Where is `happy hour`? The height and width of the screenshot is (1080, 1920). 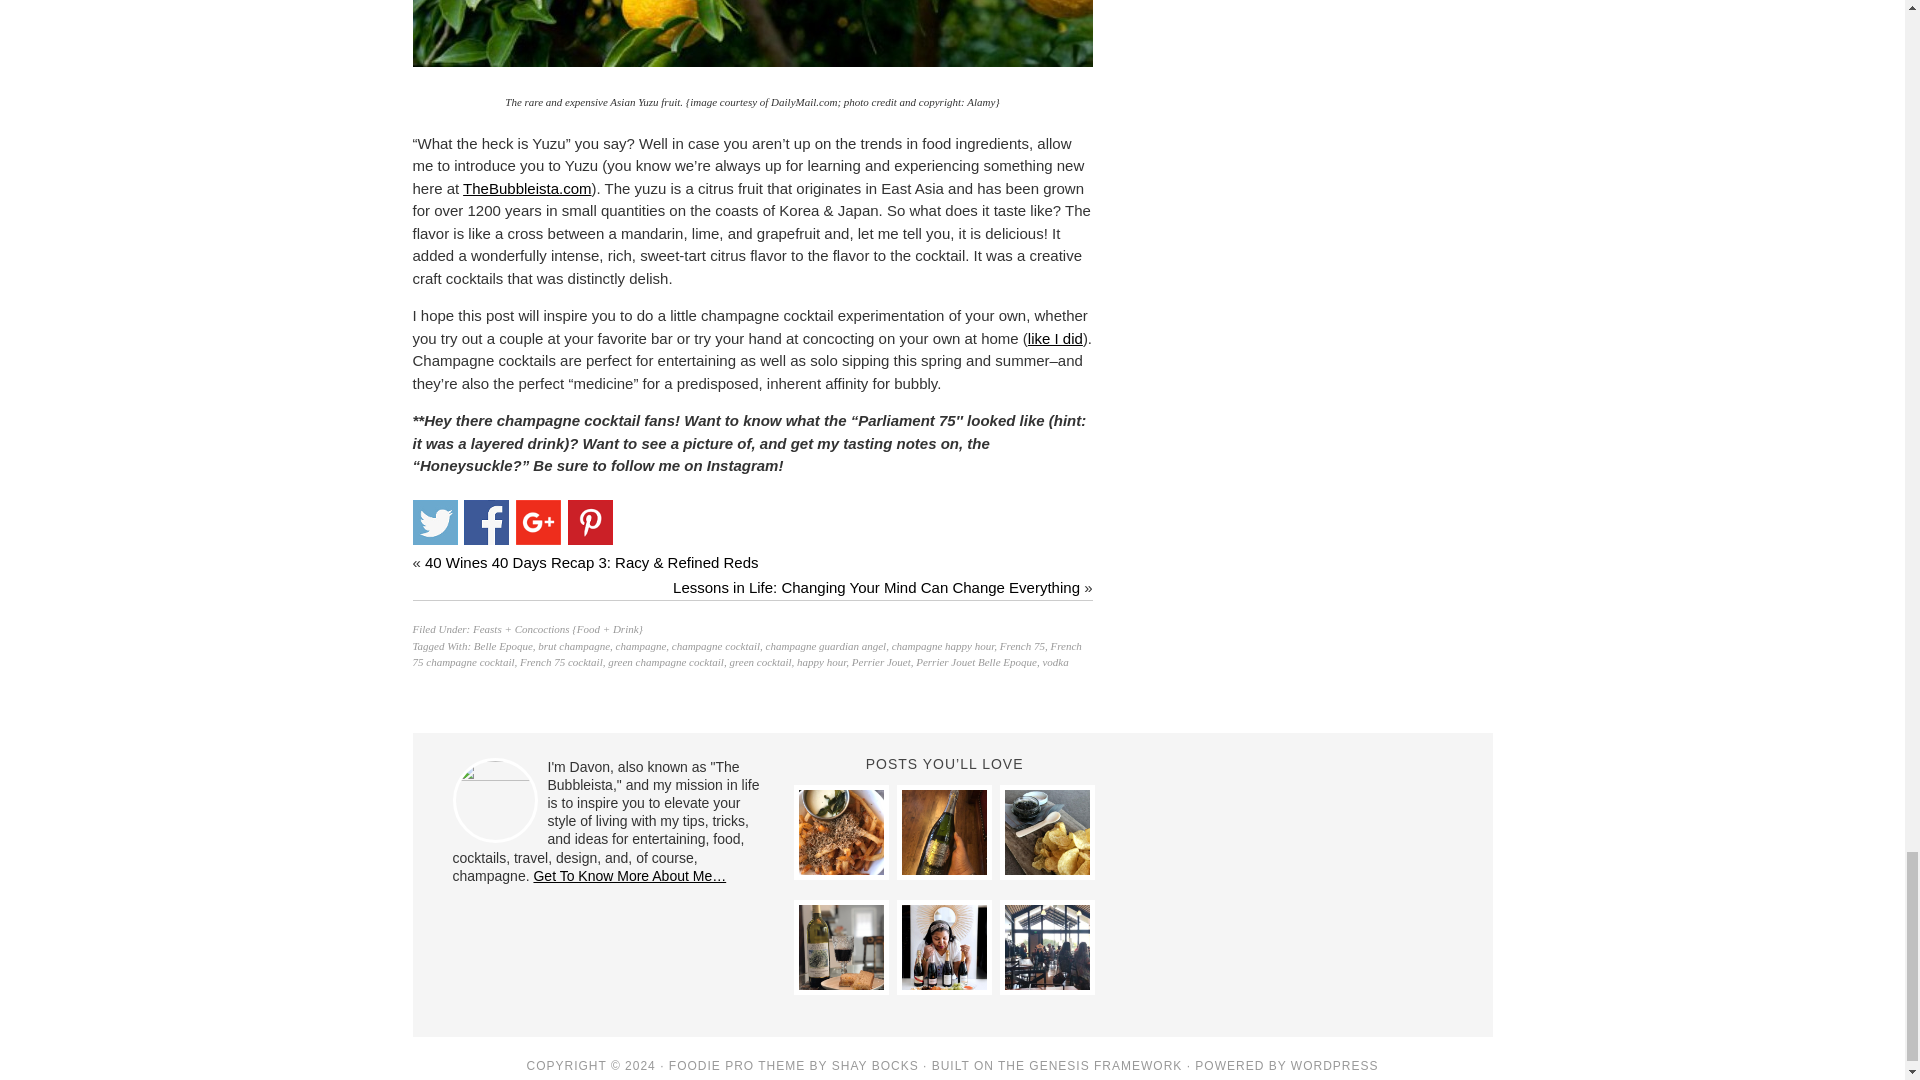 happy hour is located at coordinates (821, 662).